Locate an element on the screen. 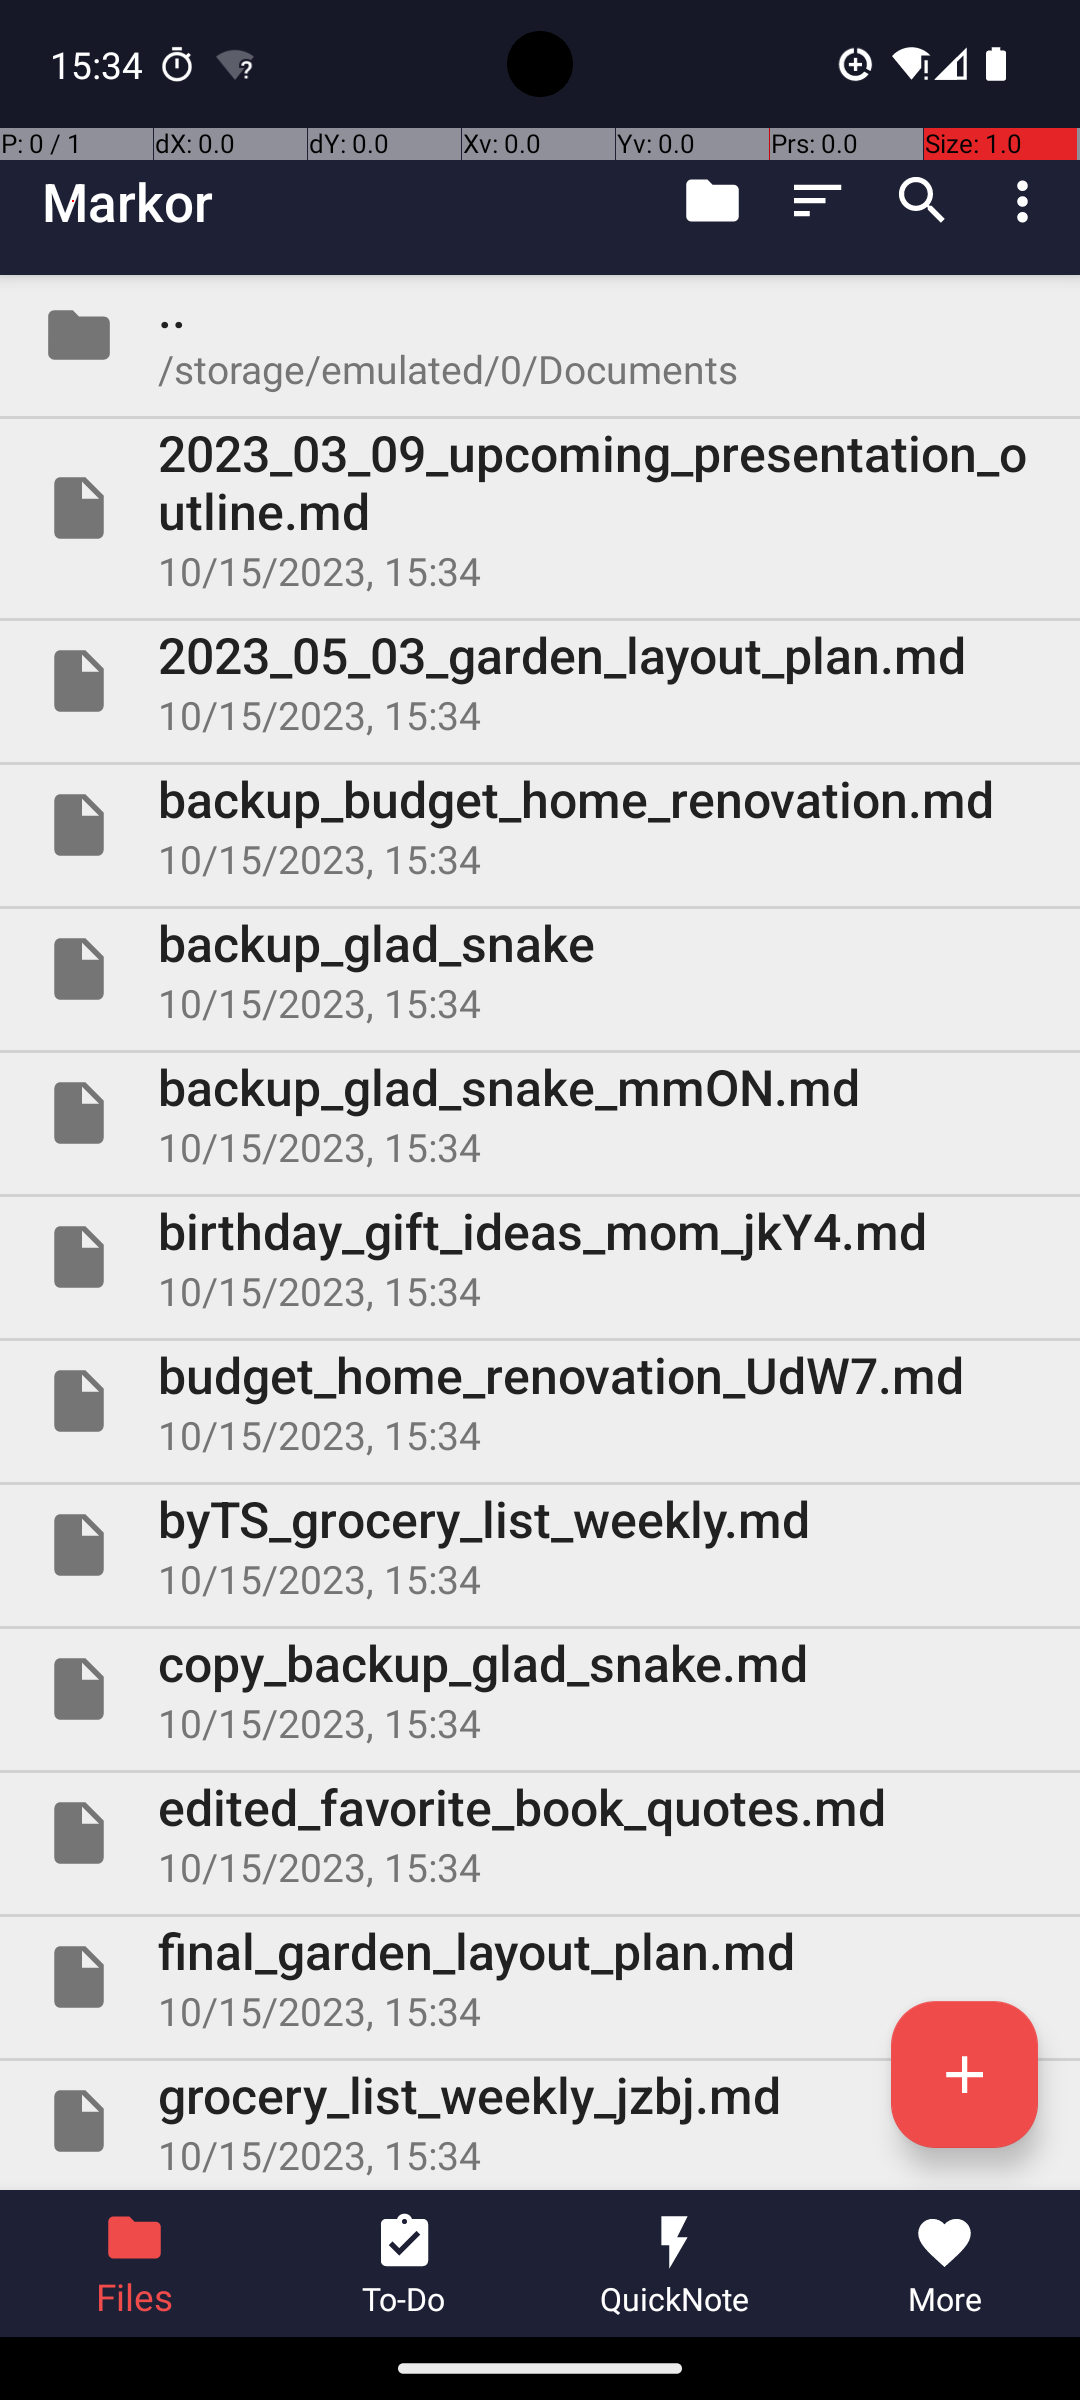  File 2023_05_03_garden_layout_plan.md  is located at coordinates (540, 681).